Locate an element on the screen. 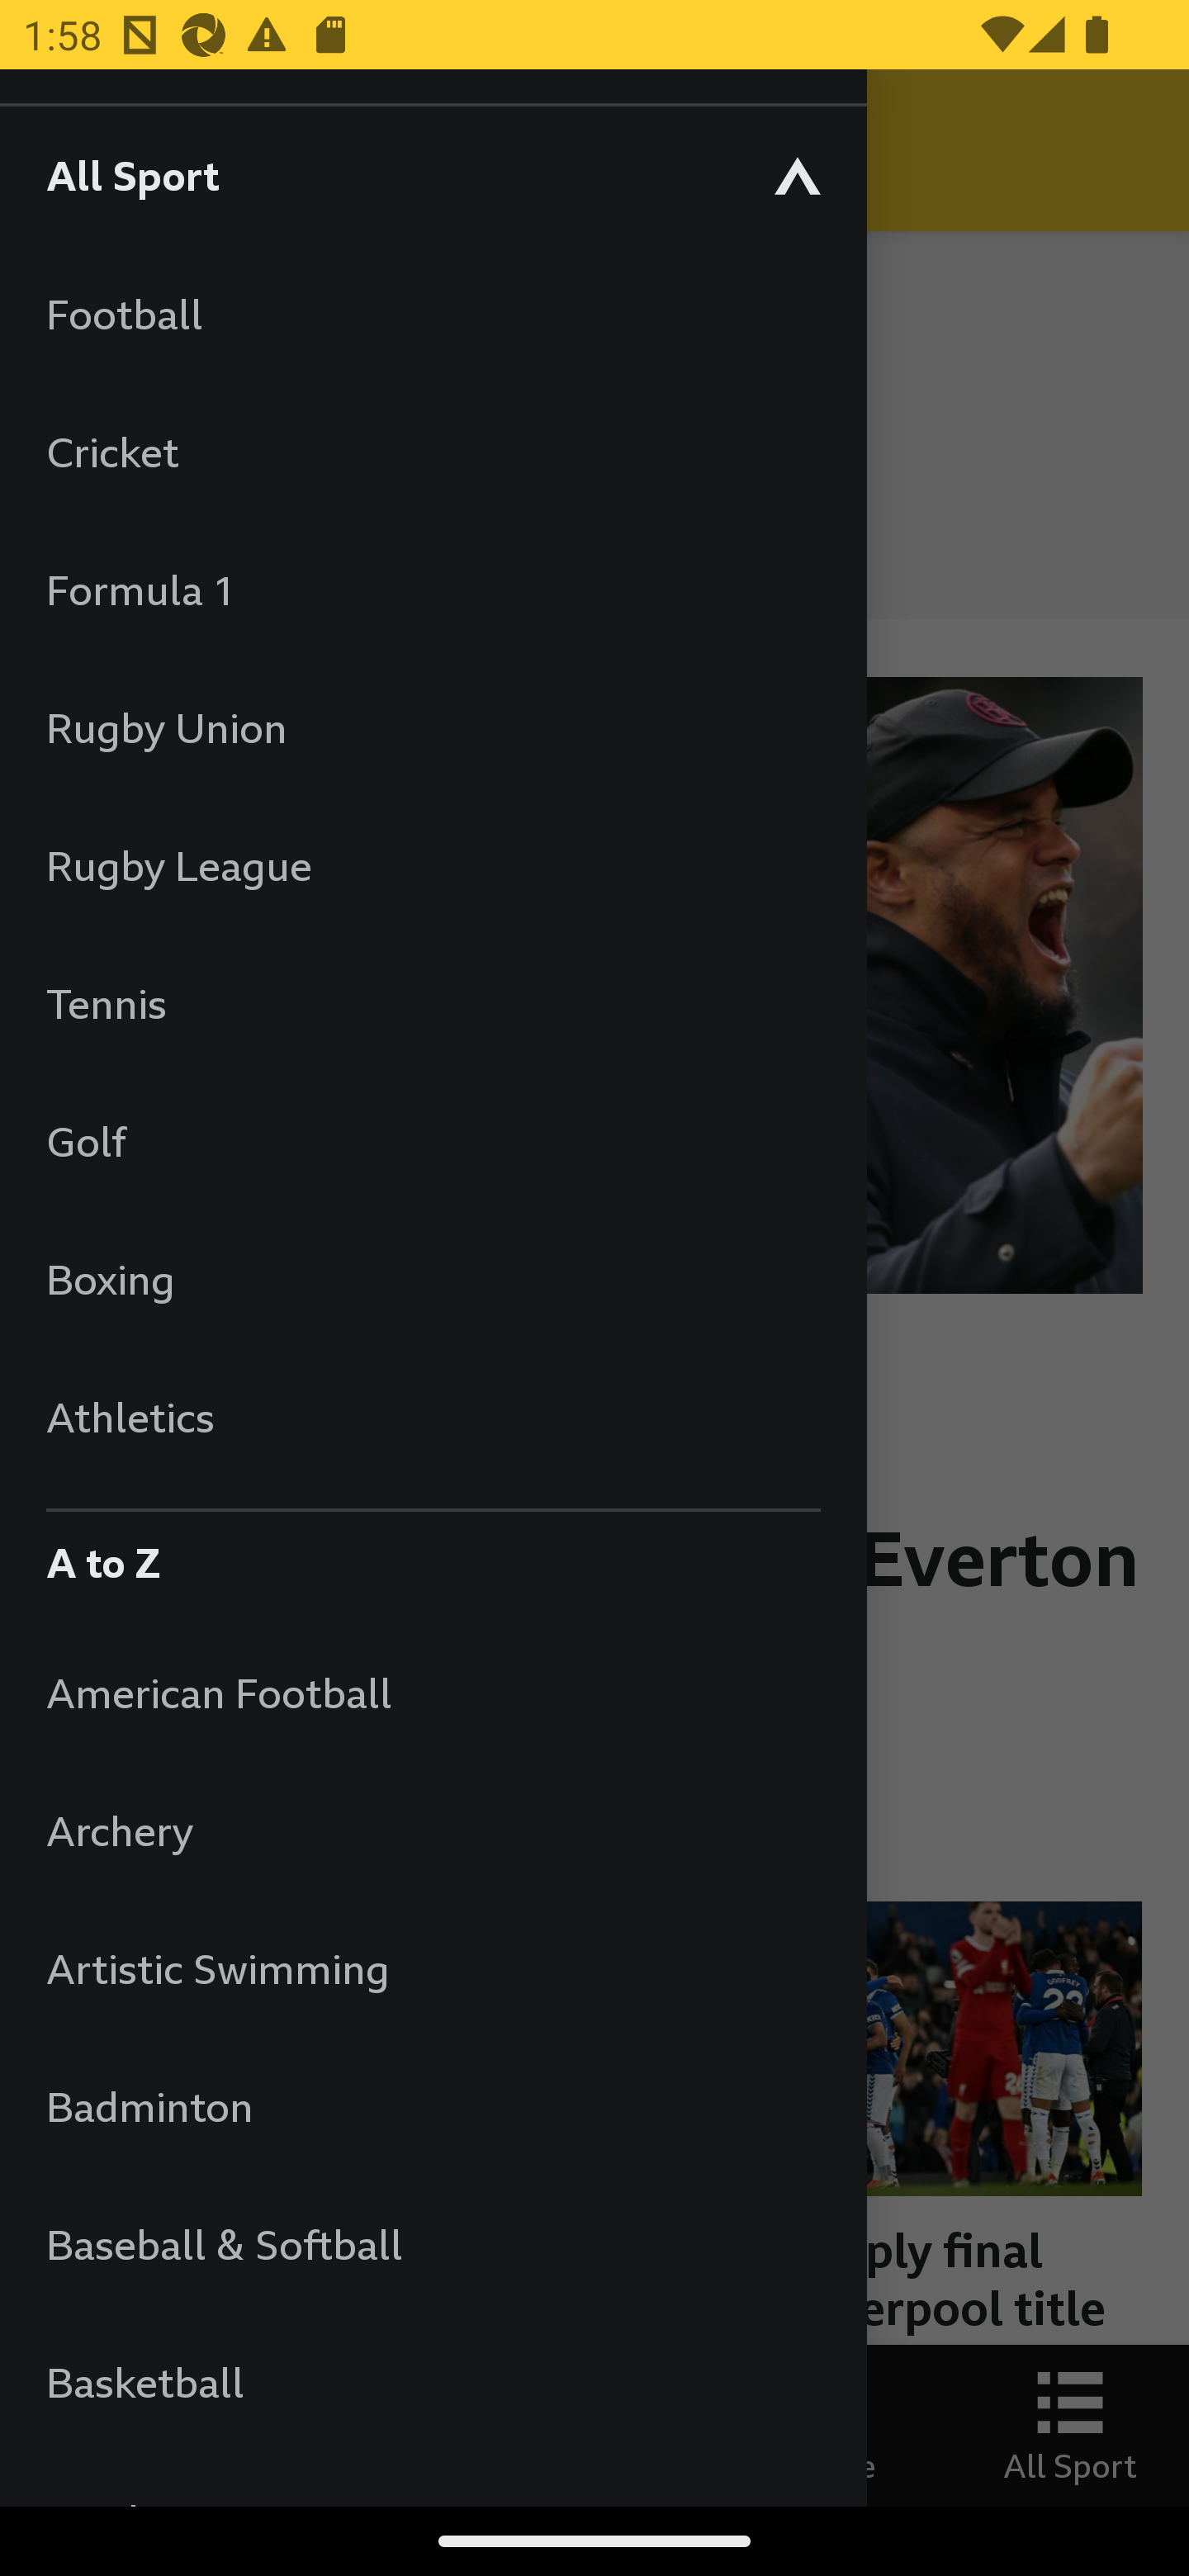  Golf is located at coordinates (433, 1141).